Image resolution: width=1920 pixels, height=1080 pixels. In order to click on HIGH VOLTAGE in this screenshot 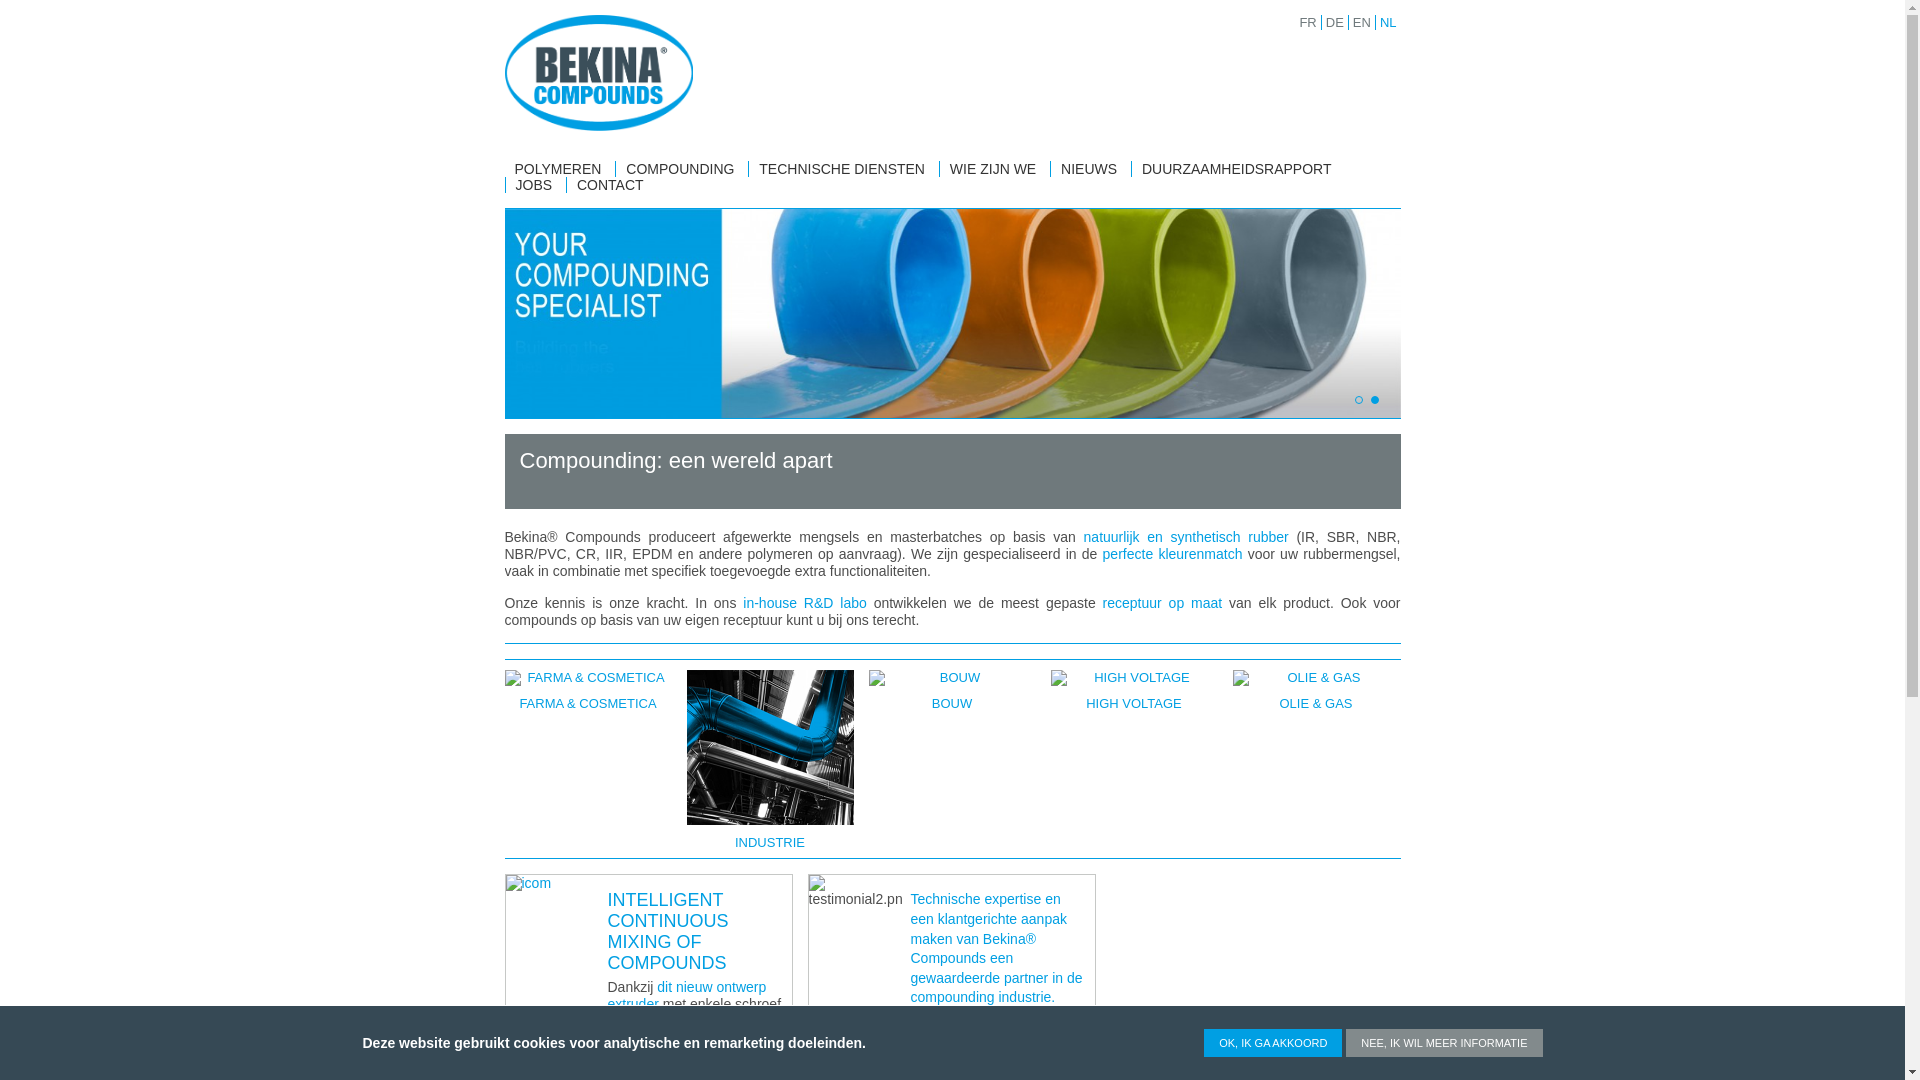, I will do `click(1127, 759)`.